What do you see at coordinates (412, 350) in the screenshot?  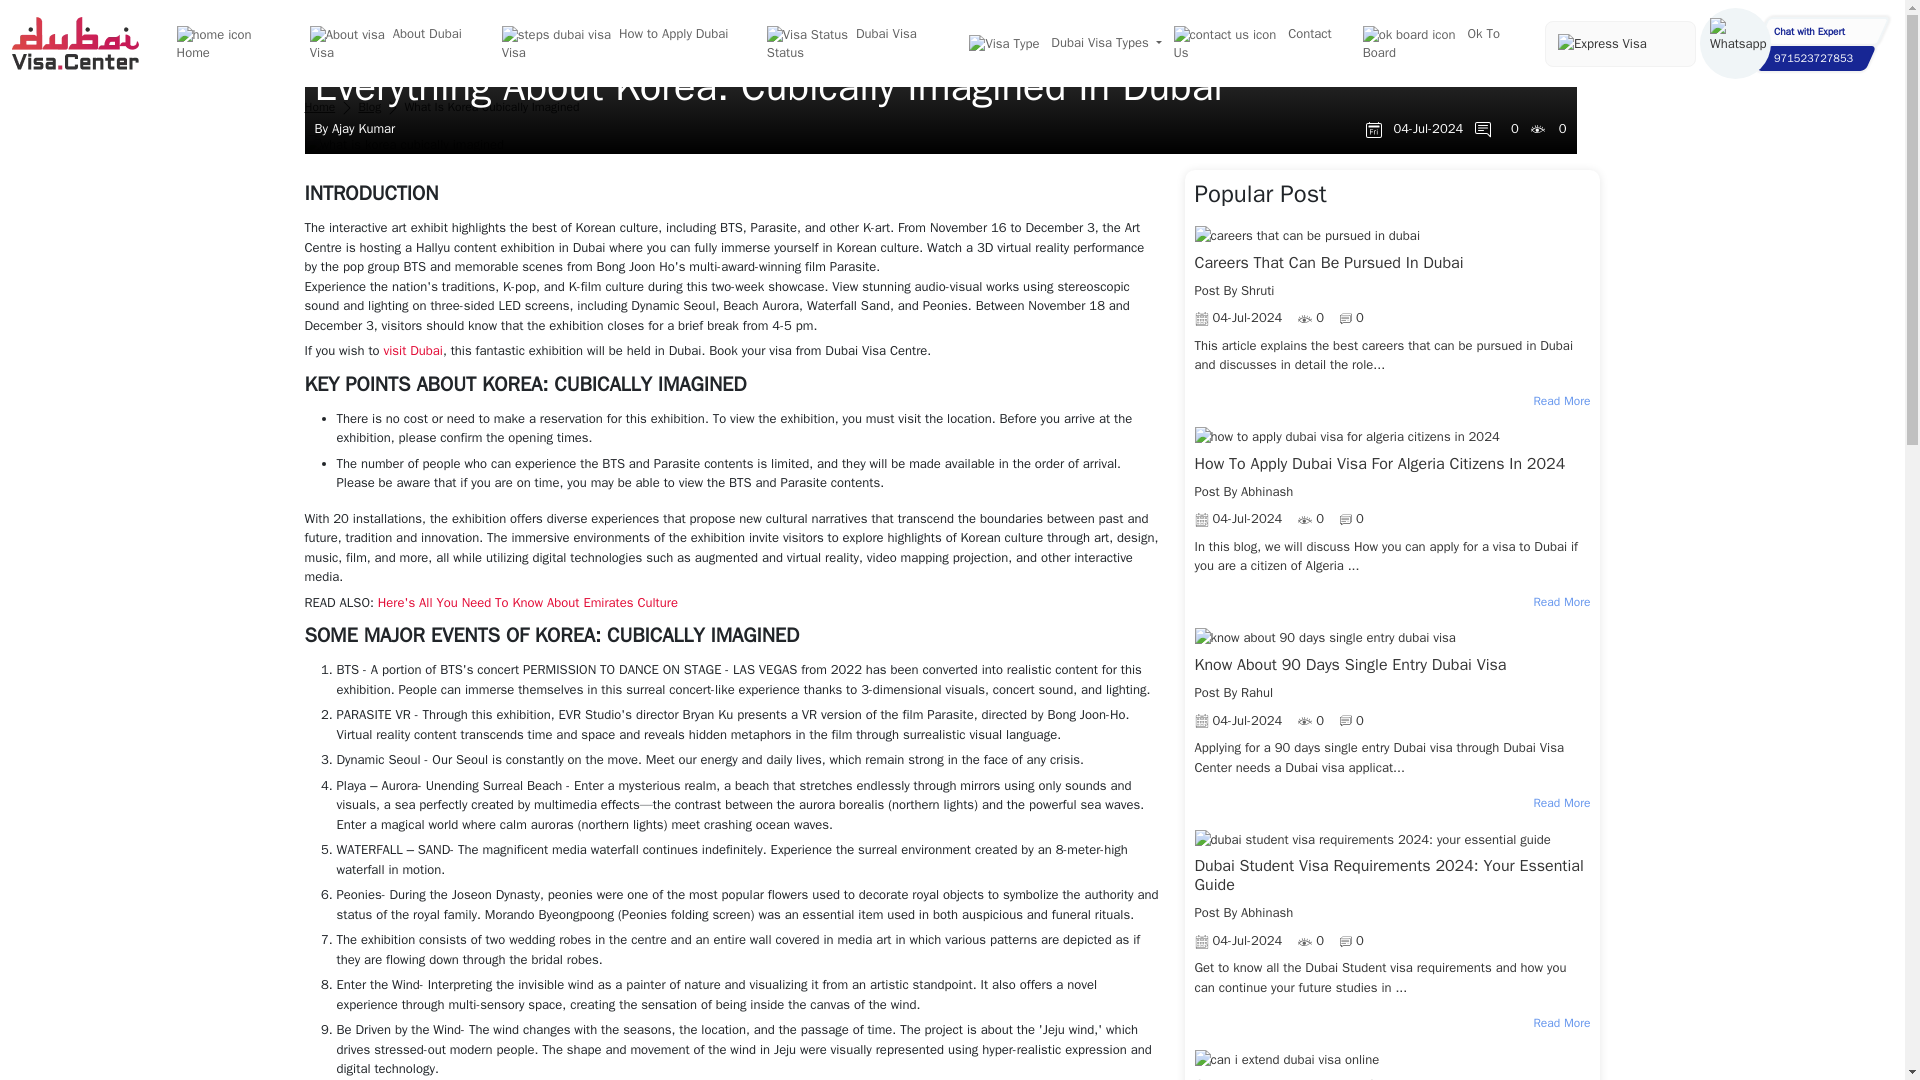 I see `visit Dubai` at bounding box center [412, 350].